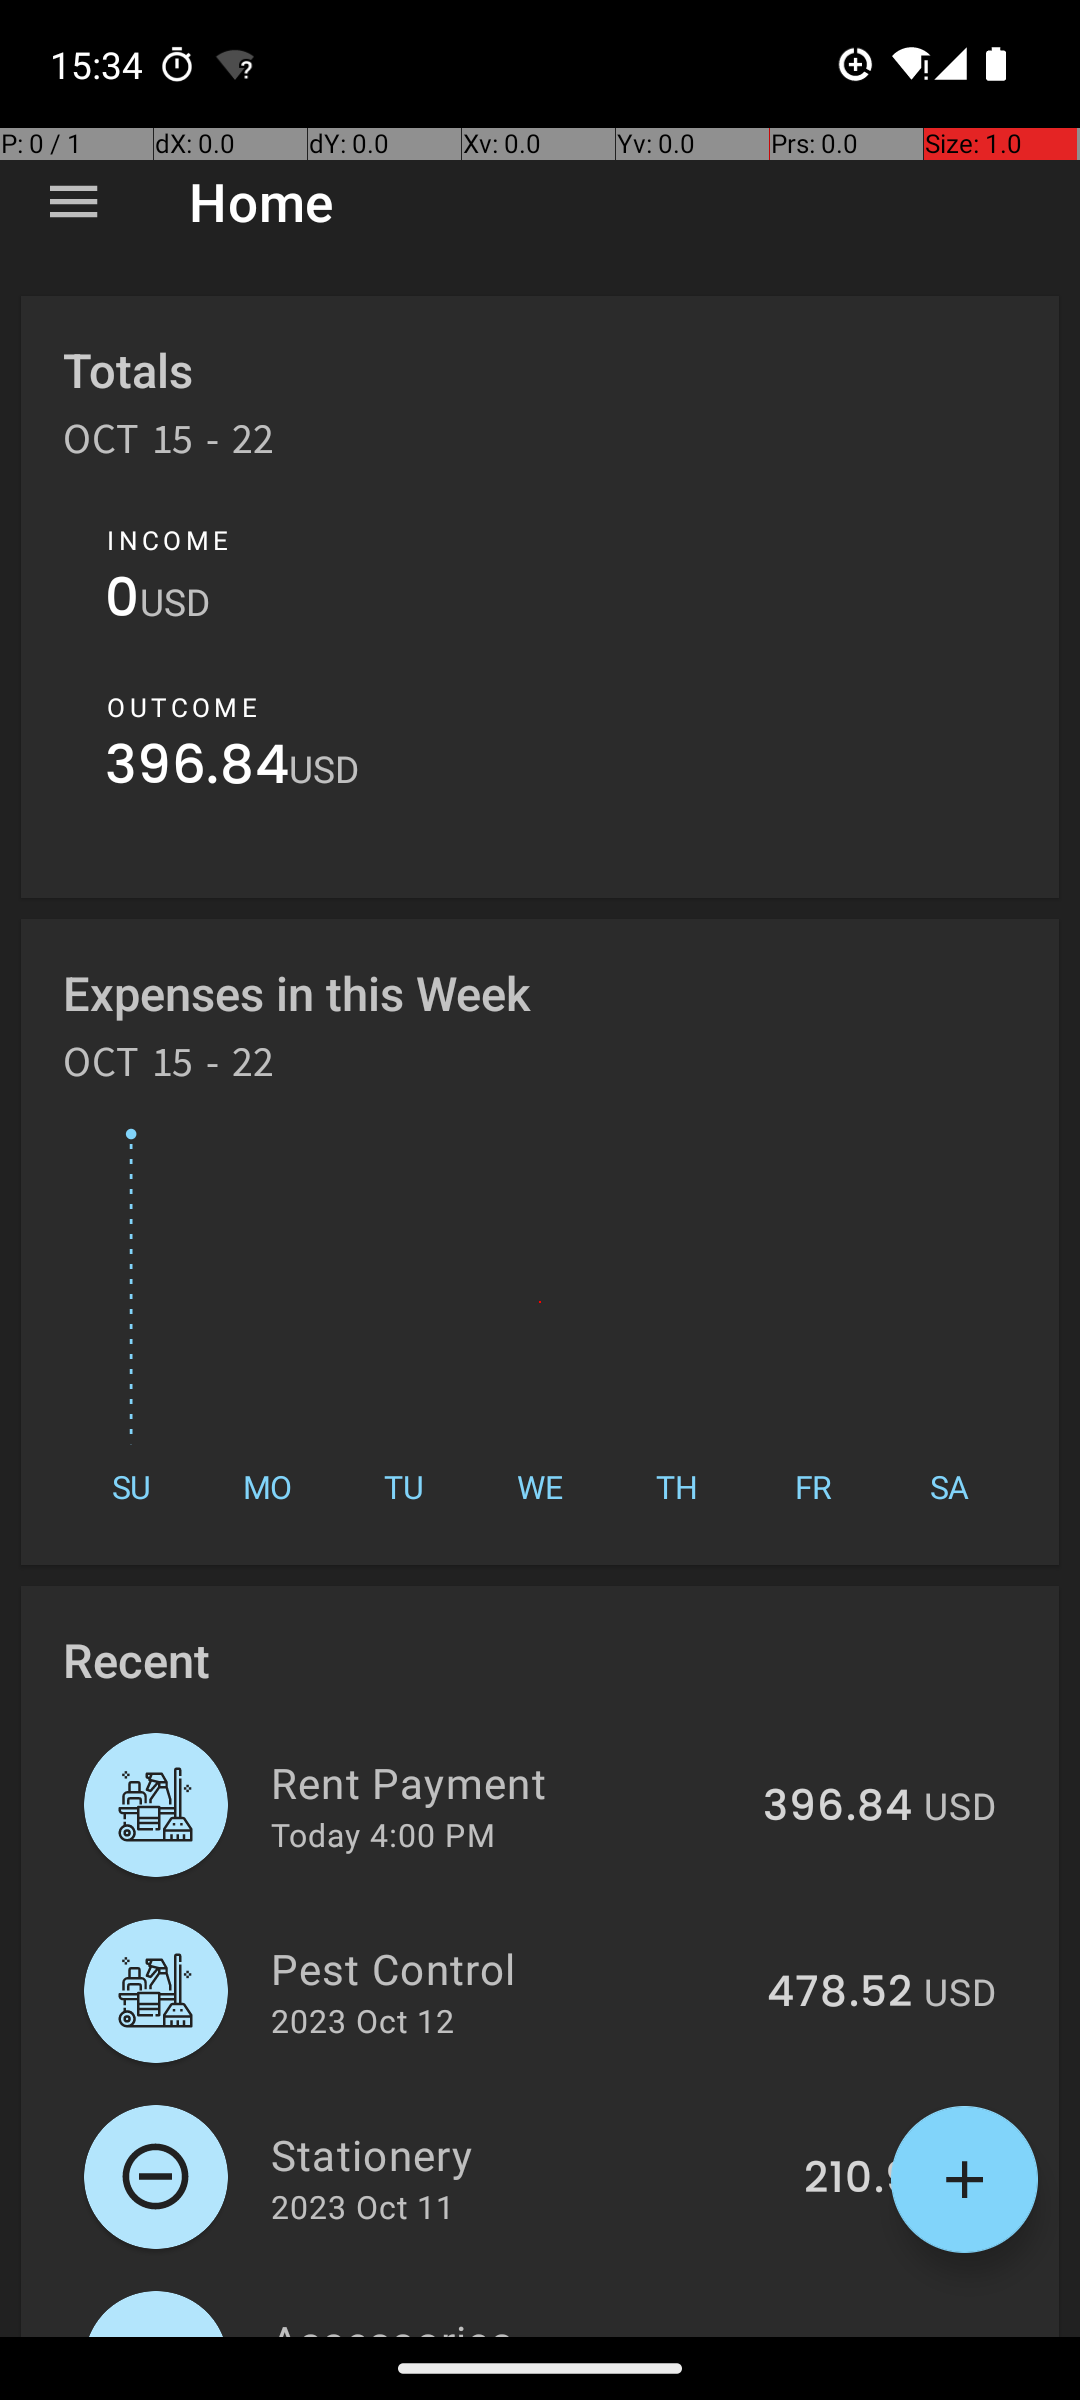  Describe the element at coordinates (383, 1834) in the screenshot. I see `Today 4:00 PM` at that location.